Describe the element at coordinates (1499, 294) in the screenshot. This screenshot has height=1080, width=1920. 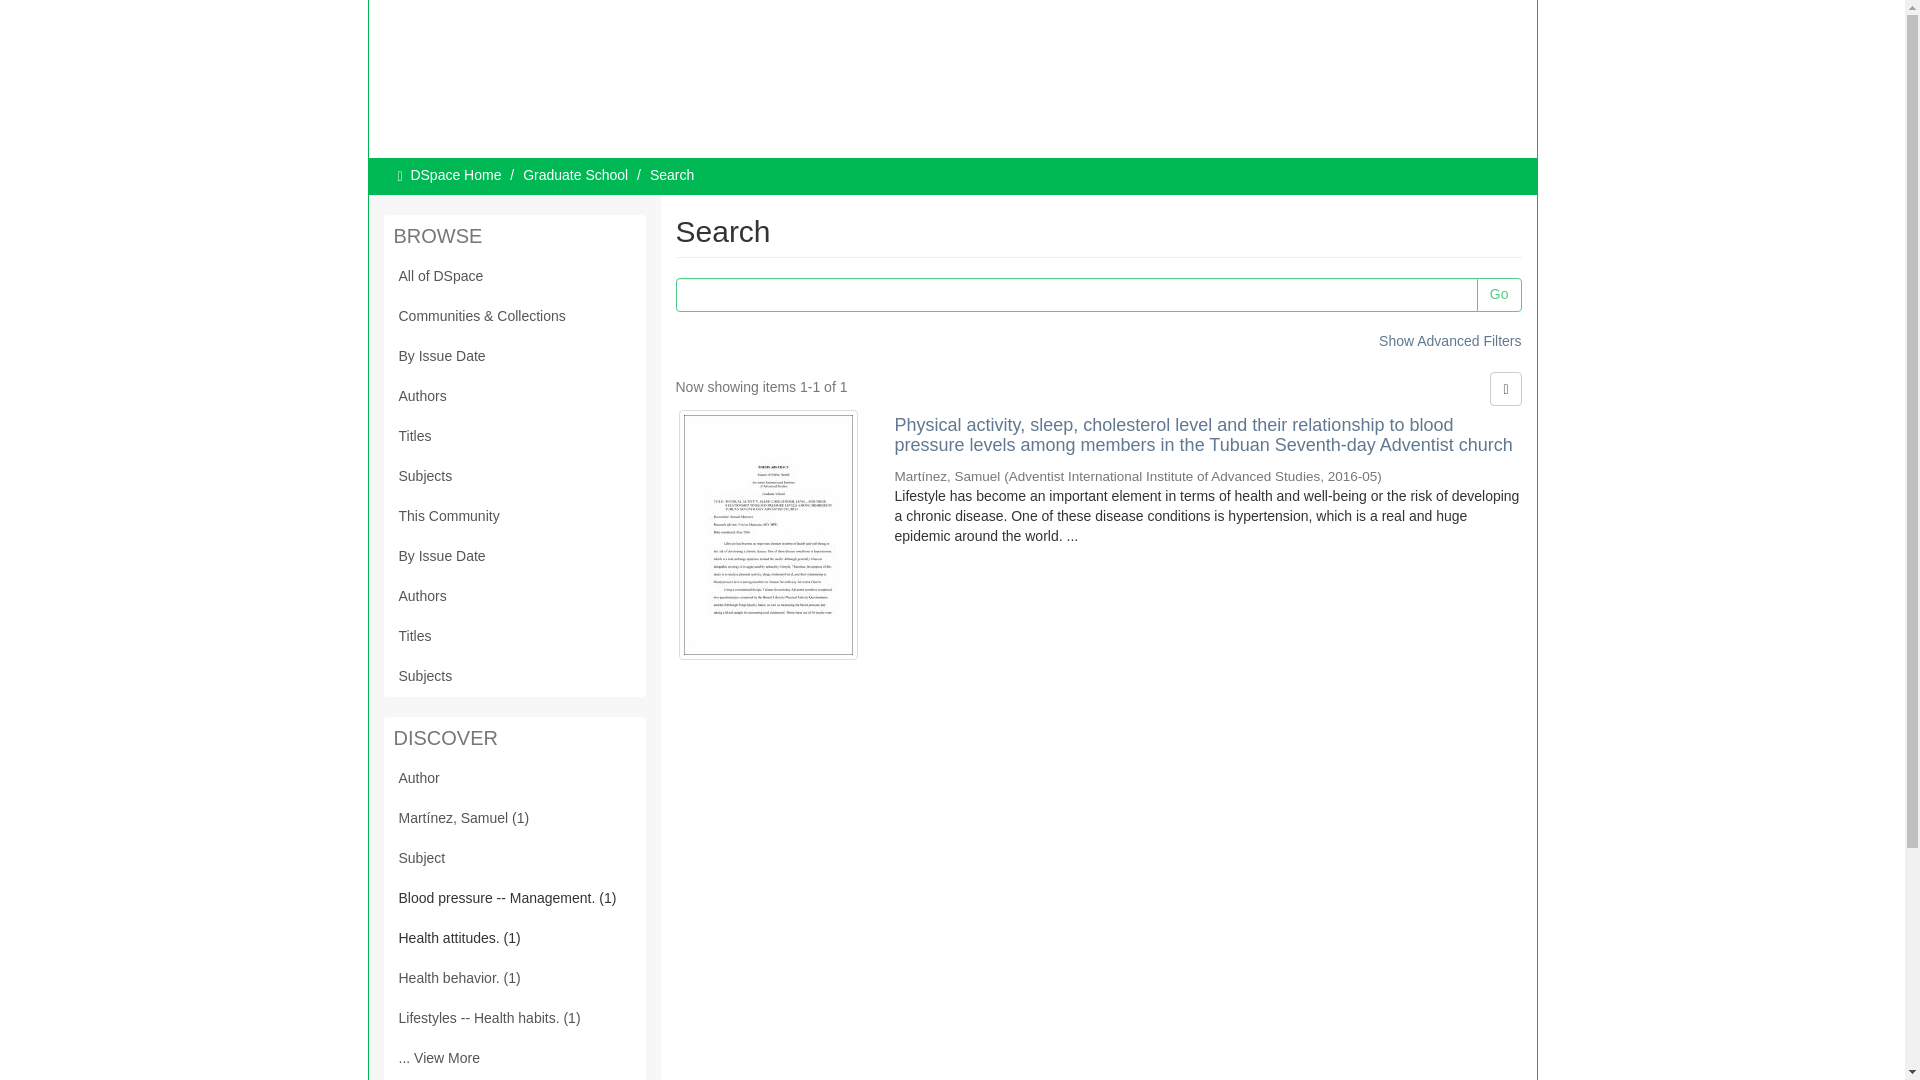
I see `Go` at that location.